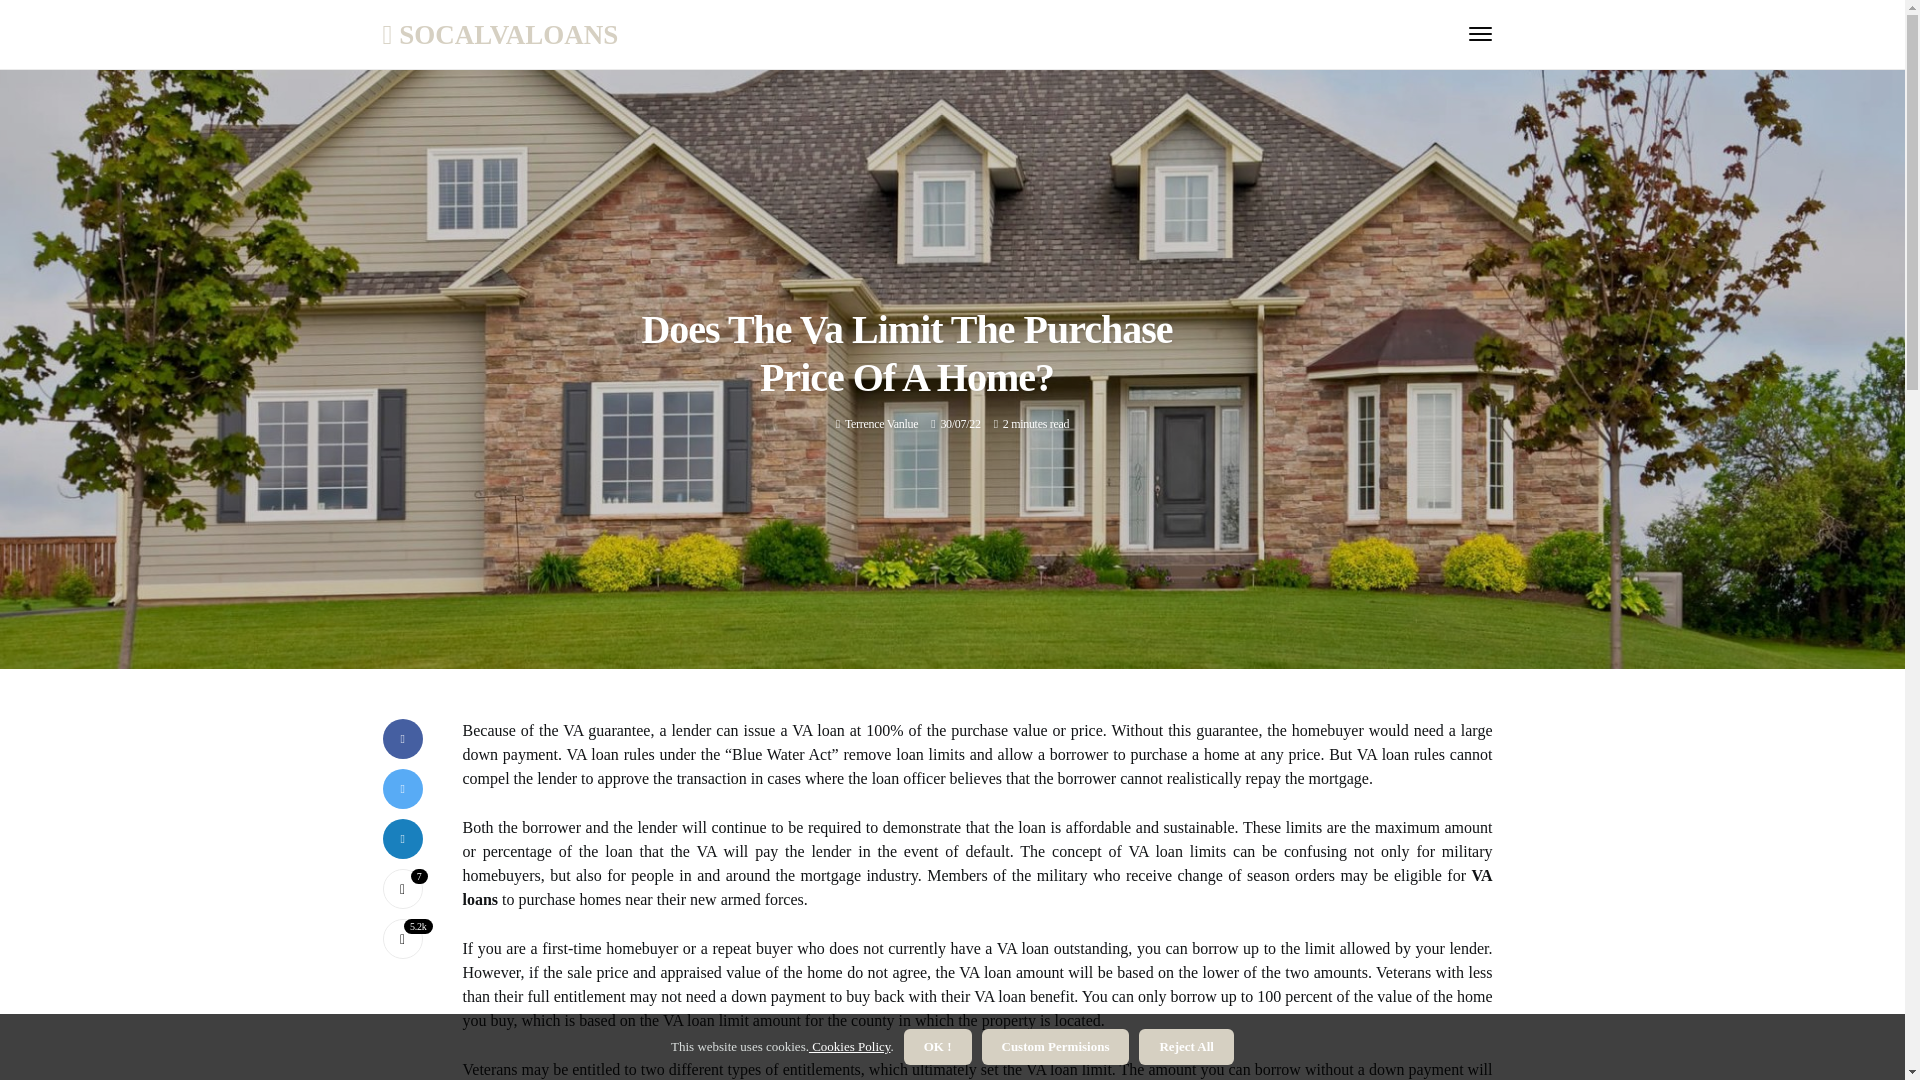  I want to click on Like, so click(402, 889).